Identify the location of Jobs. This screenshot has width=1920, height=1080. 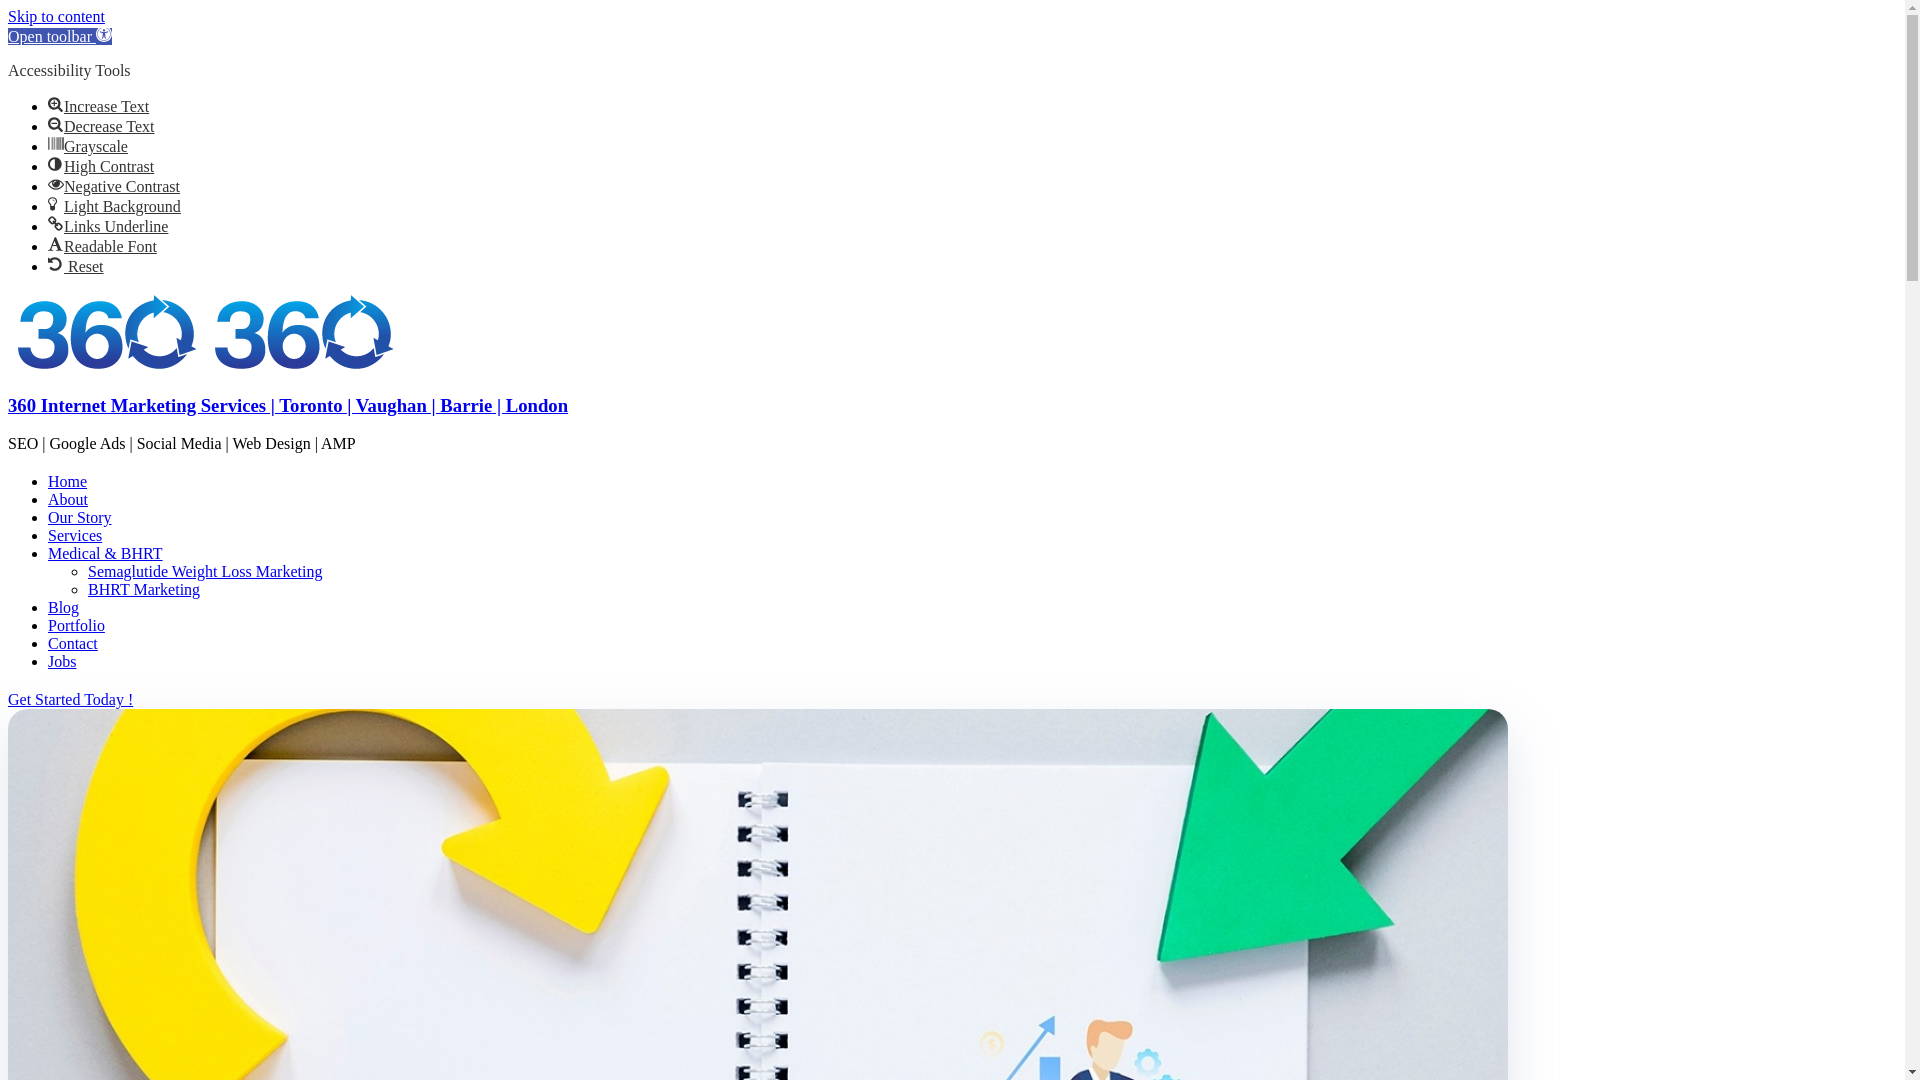
(62, 662).